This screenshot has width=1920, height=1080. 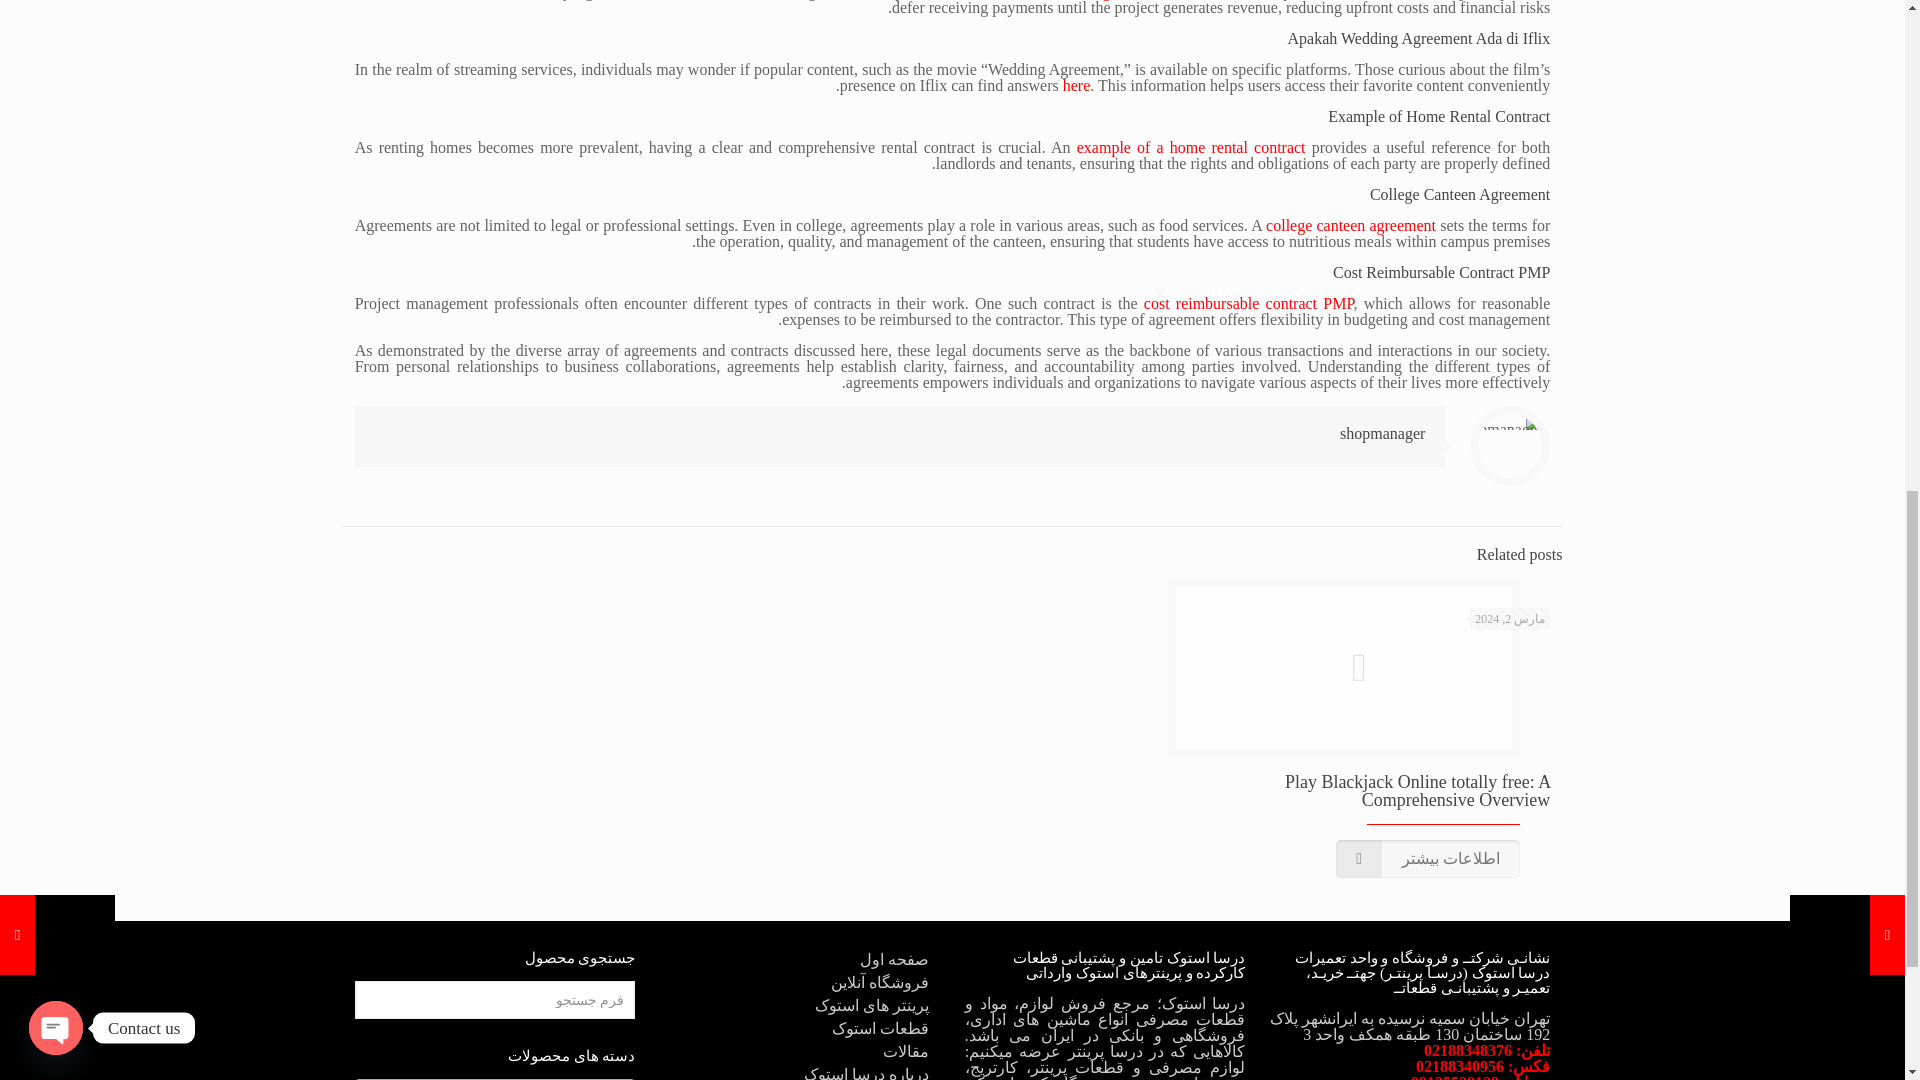 What do you see at coordinates (1382, 433) in the screenshot?
I see `shopmanager` at bounding box center [1382, 433].